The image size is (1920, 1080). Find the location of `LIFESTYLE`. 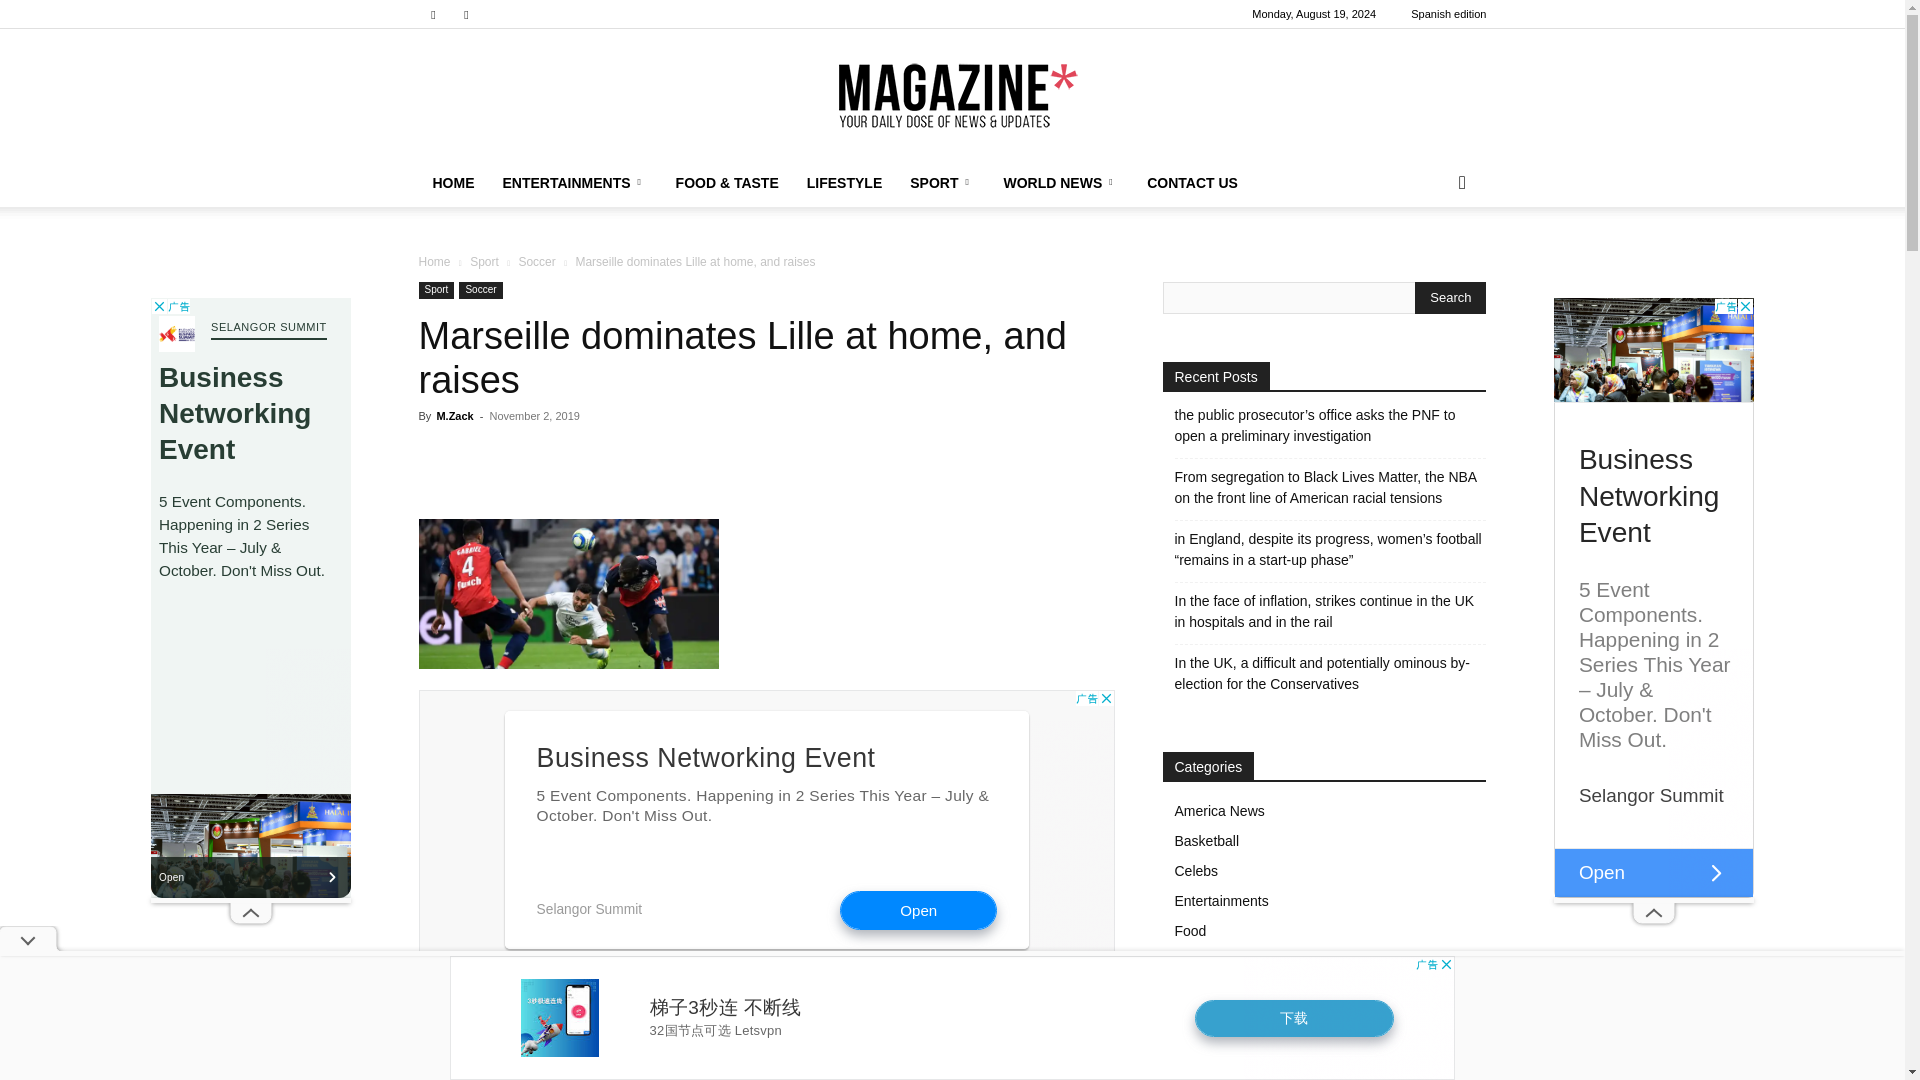

LIFESTYLE is located at coordinates (844, 182).